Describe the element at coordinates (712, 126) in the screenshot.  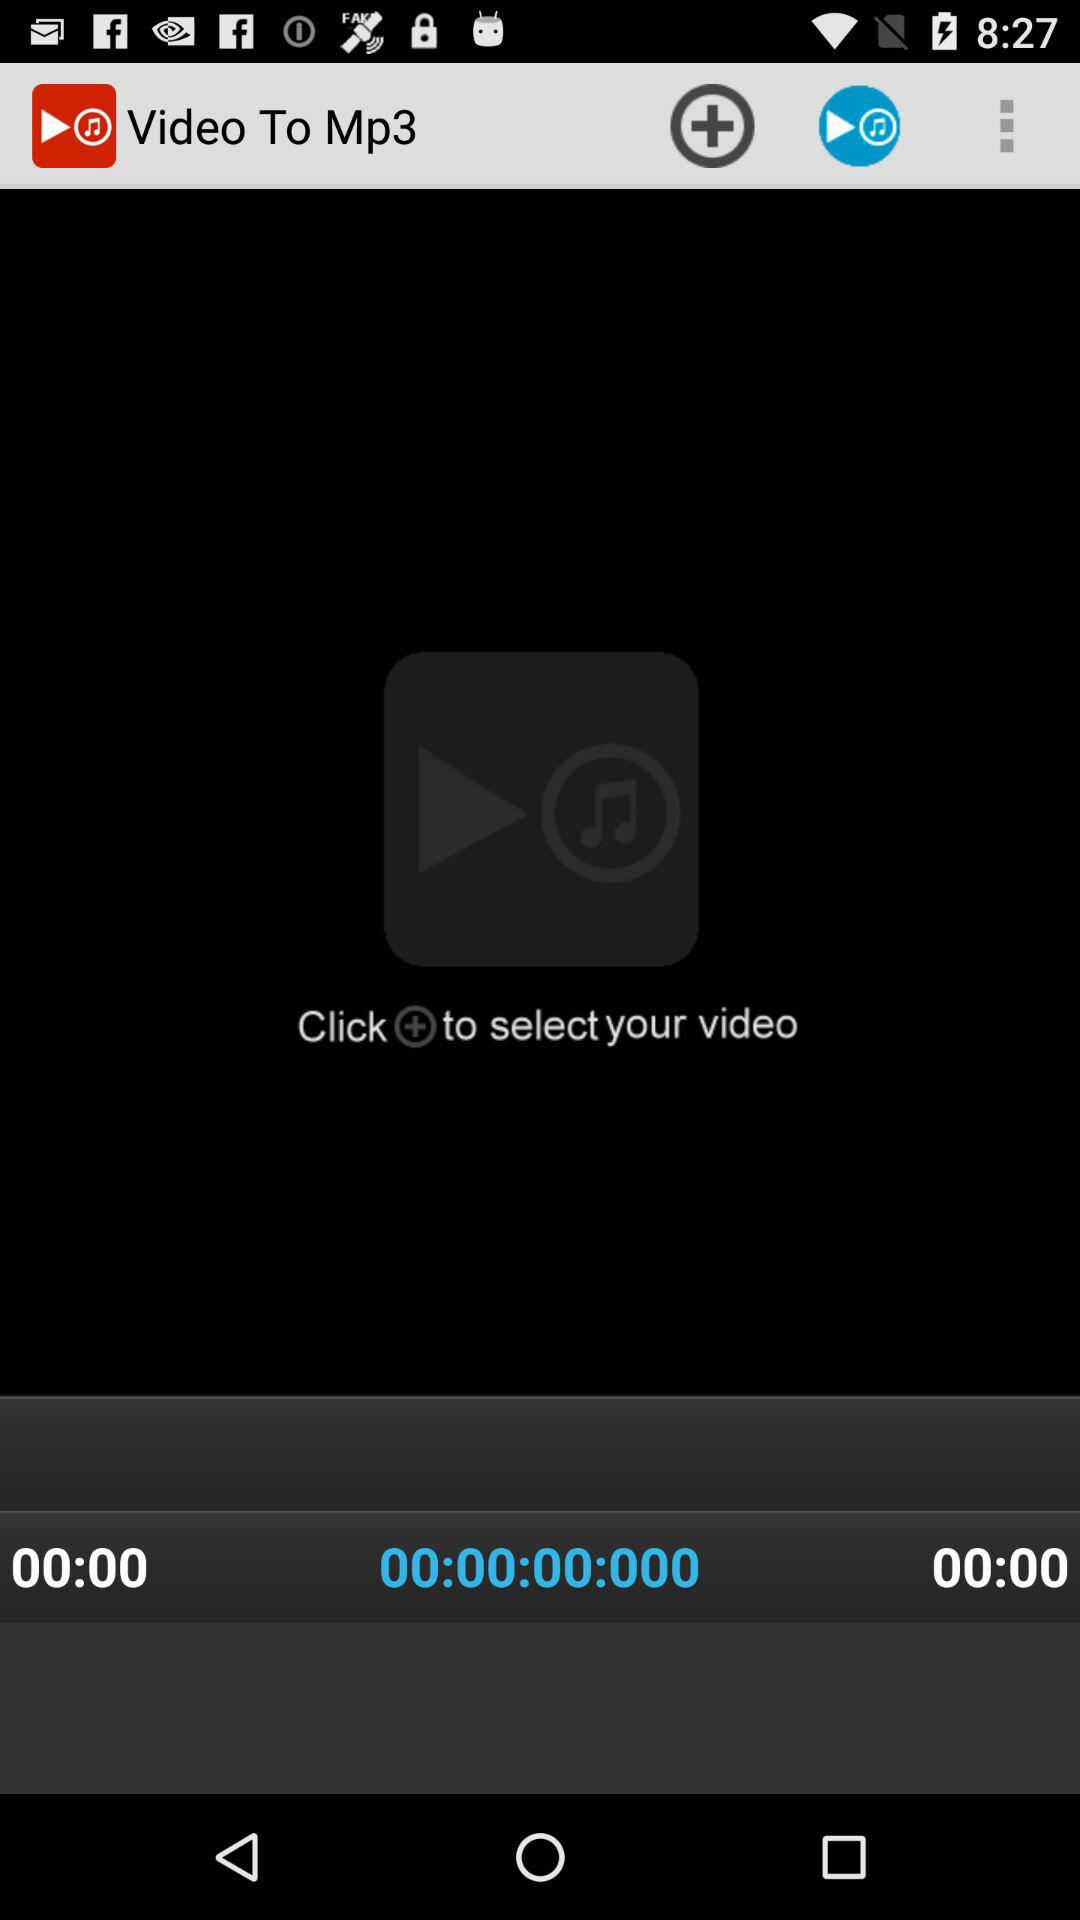
I see `click the icon next to the video to mp3` at that location.